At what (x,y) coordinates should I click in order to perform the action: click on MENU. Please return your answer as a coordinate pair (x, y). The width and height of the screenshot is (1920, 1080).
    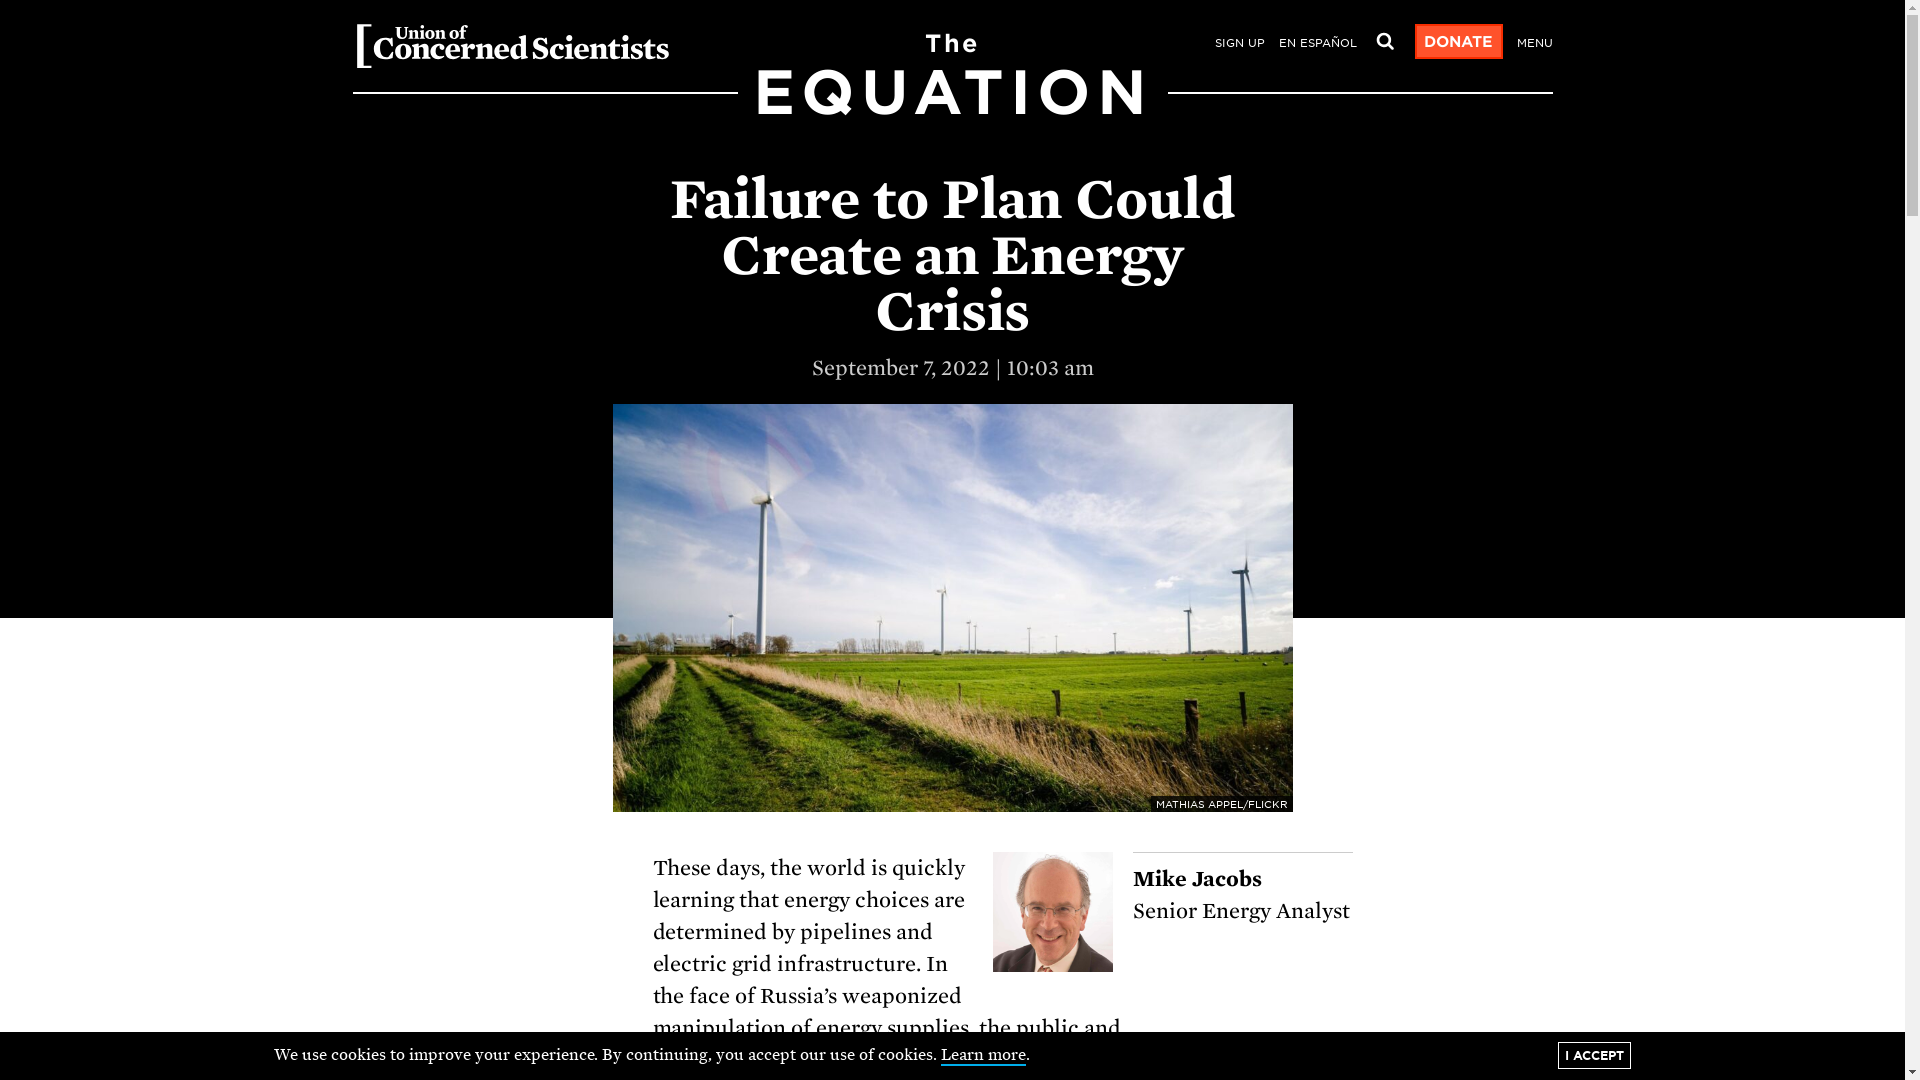
    Looking at the image, I should click on (1457, 42).